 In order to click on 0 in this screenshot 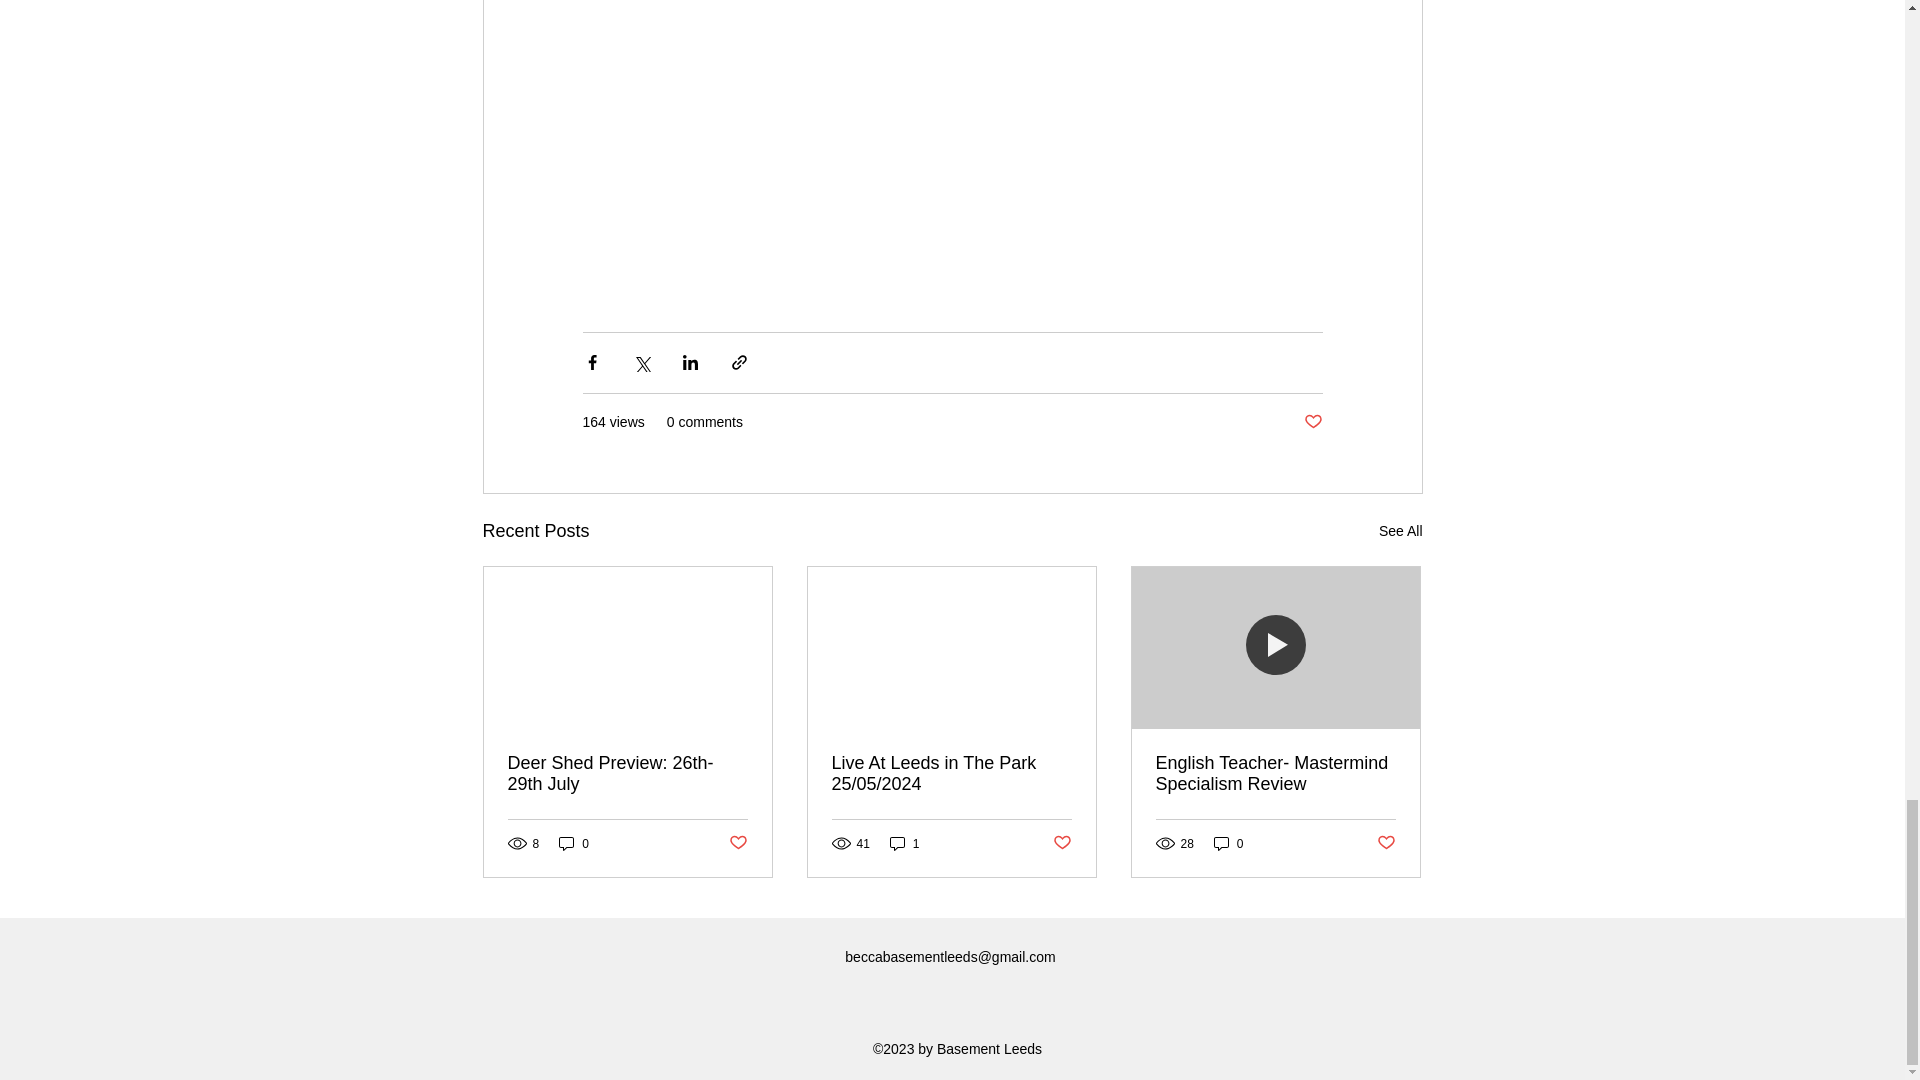, I will do `click(574, 843)`.